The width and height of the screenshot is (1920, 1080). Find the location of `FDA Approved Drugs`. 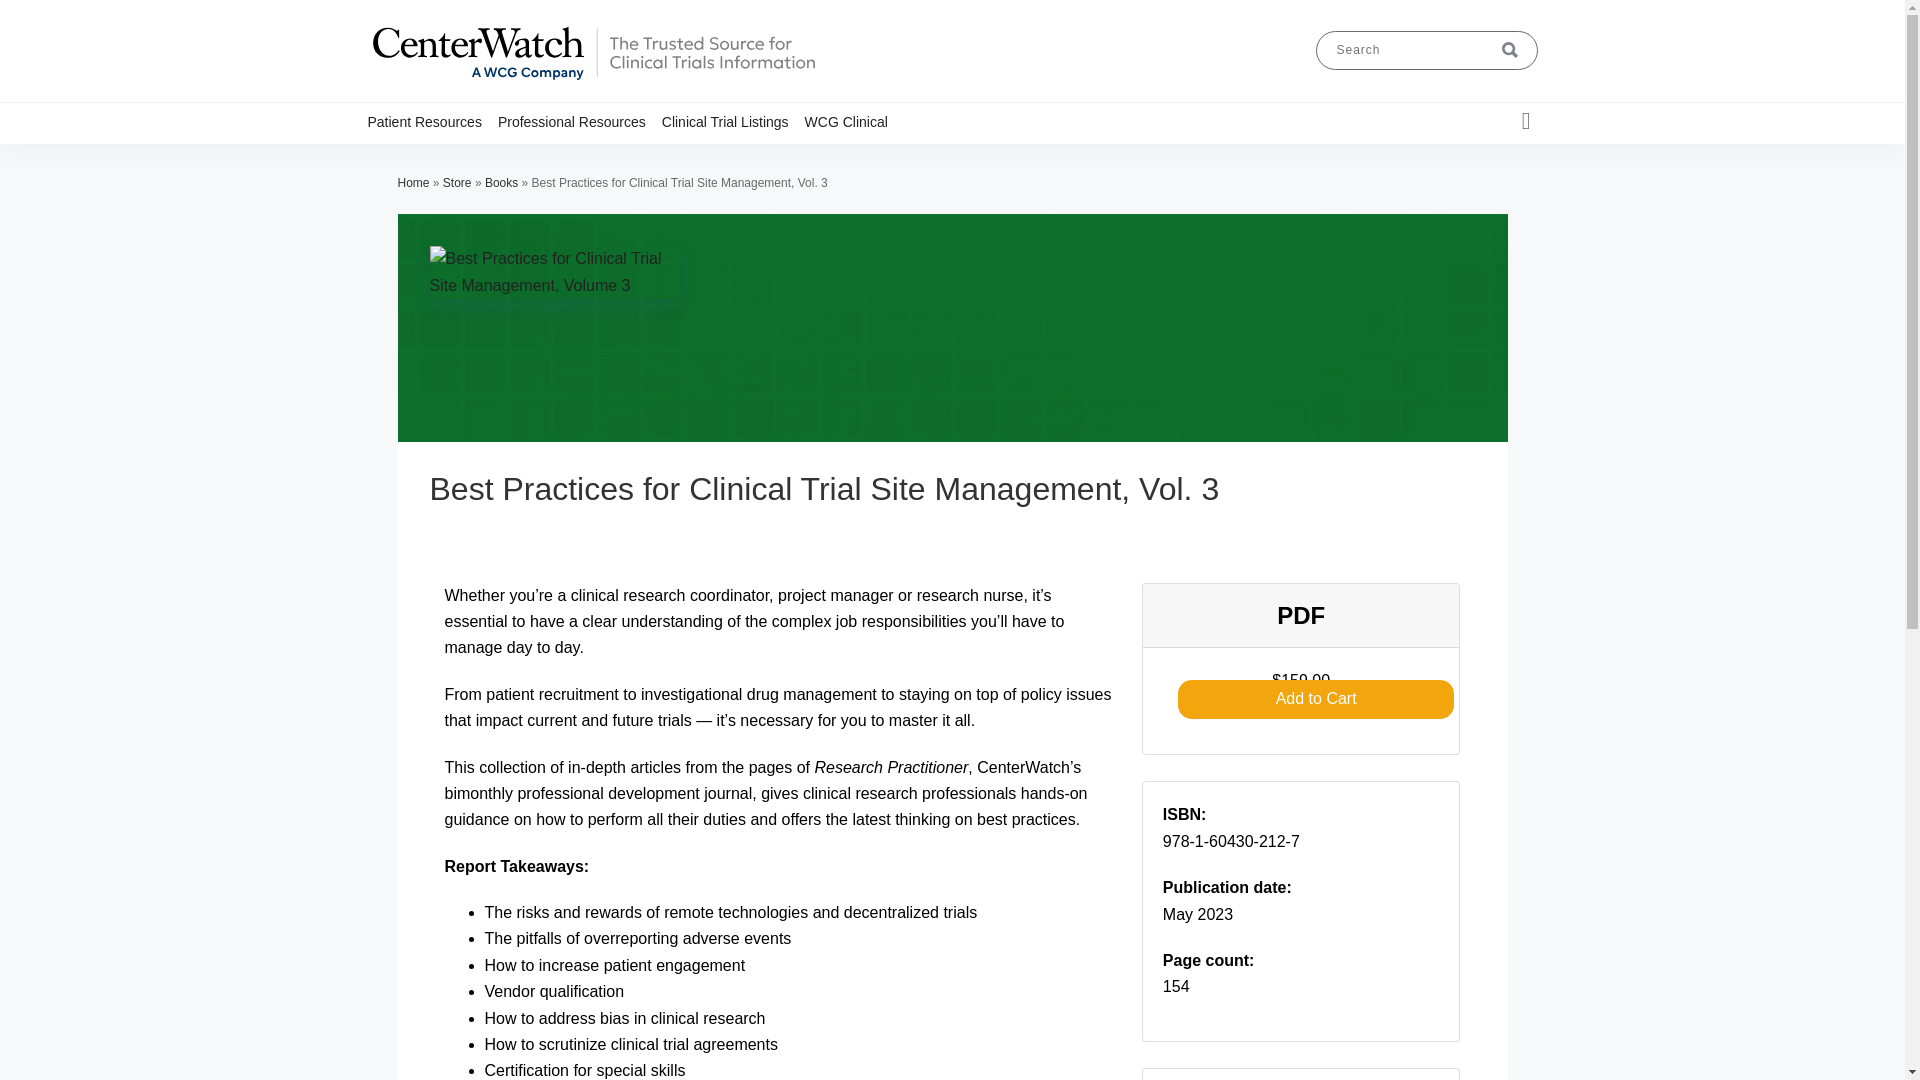

FDA Approved Drugs is located at coordinates (618, 160).